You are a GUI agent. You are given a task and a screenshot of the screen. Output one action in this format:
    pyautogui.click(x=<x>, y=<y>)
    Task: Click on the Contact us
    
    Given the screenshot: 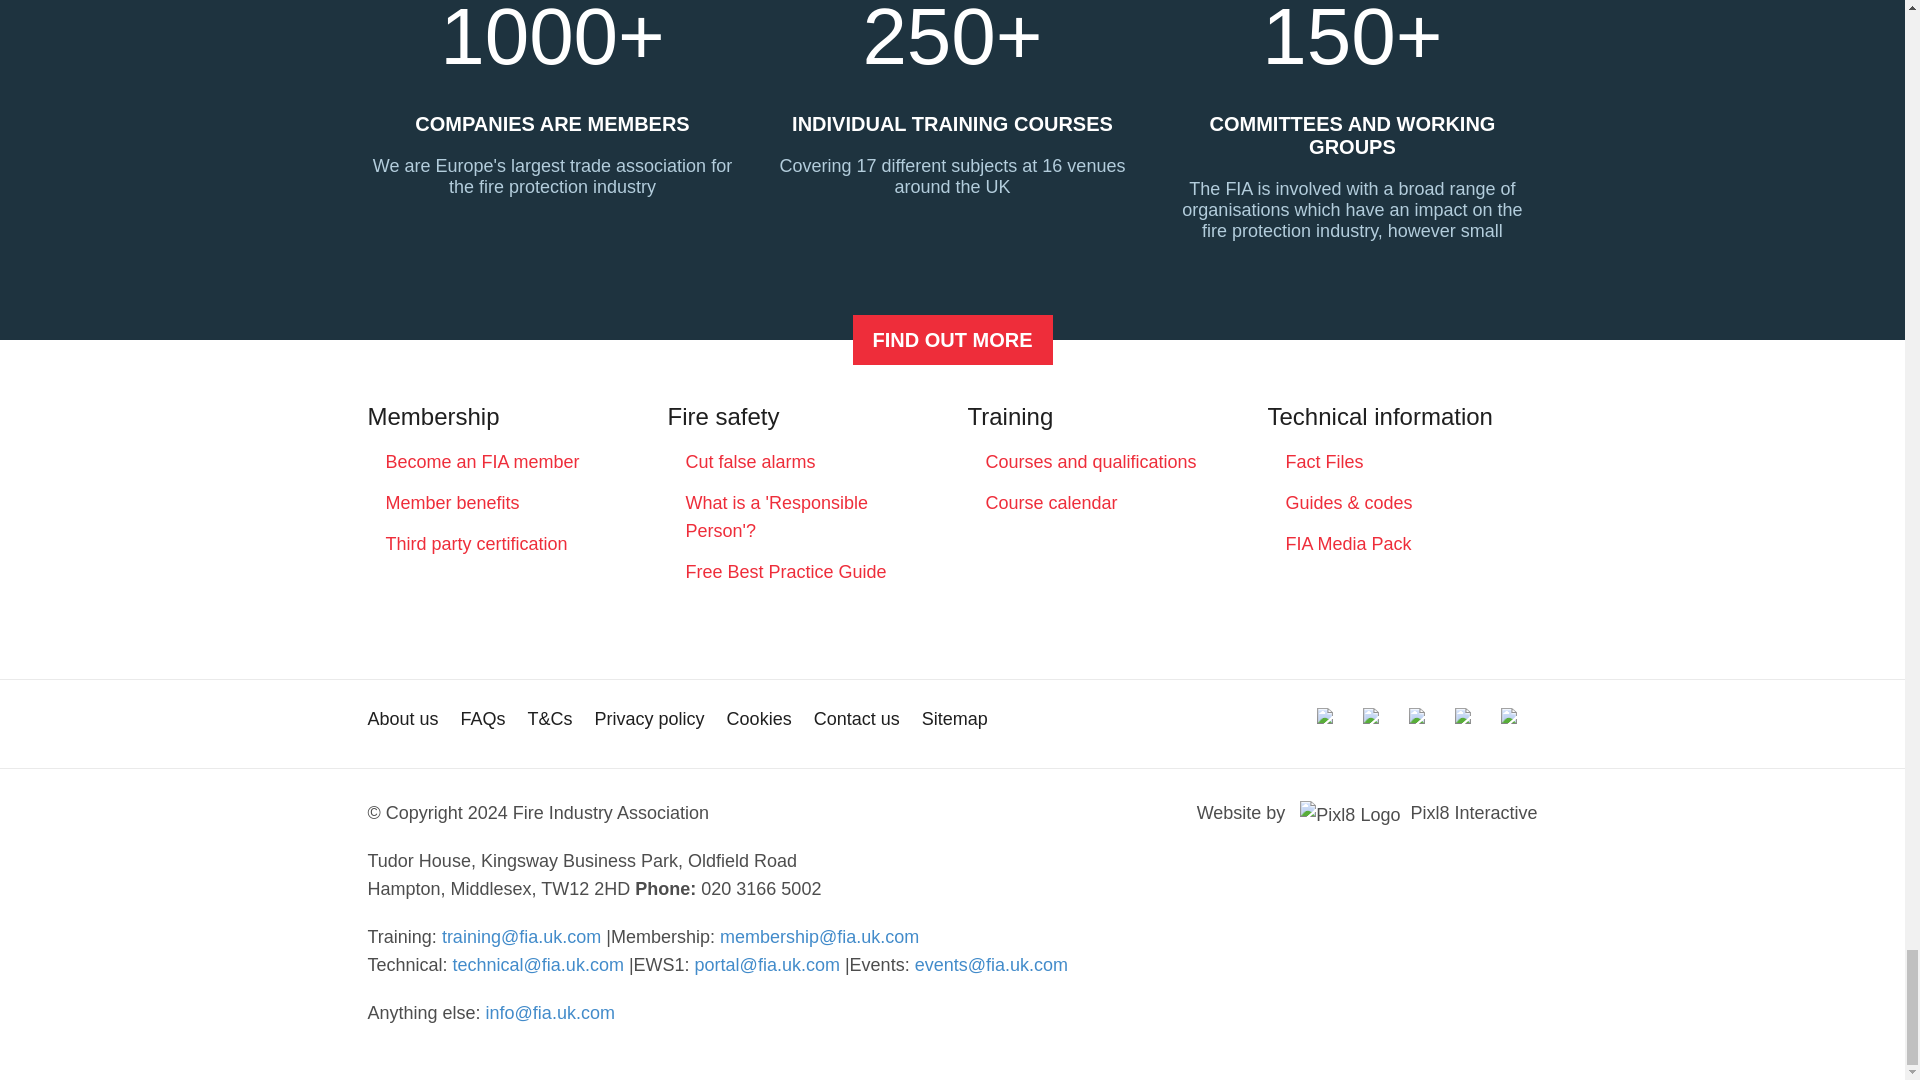 What is the action you would take?
    pyautogui.click(x=857, y=718)
    